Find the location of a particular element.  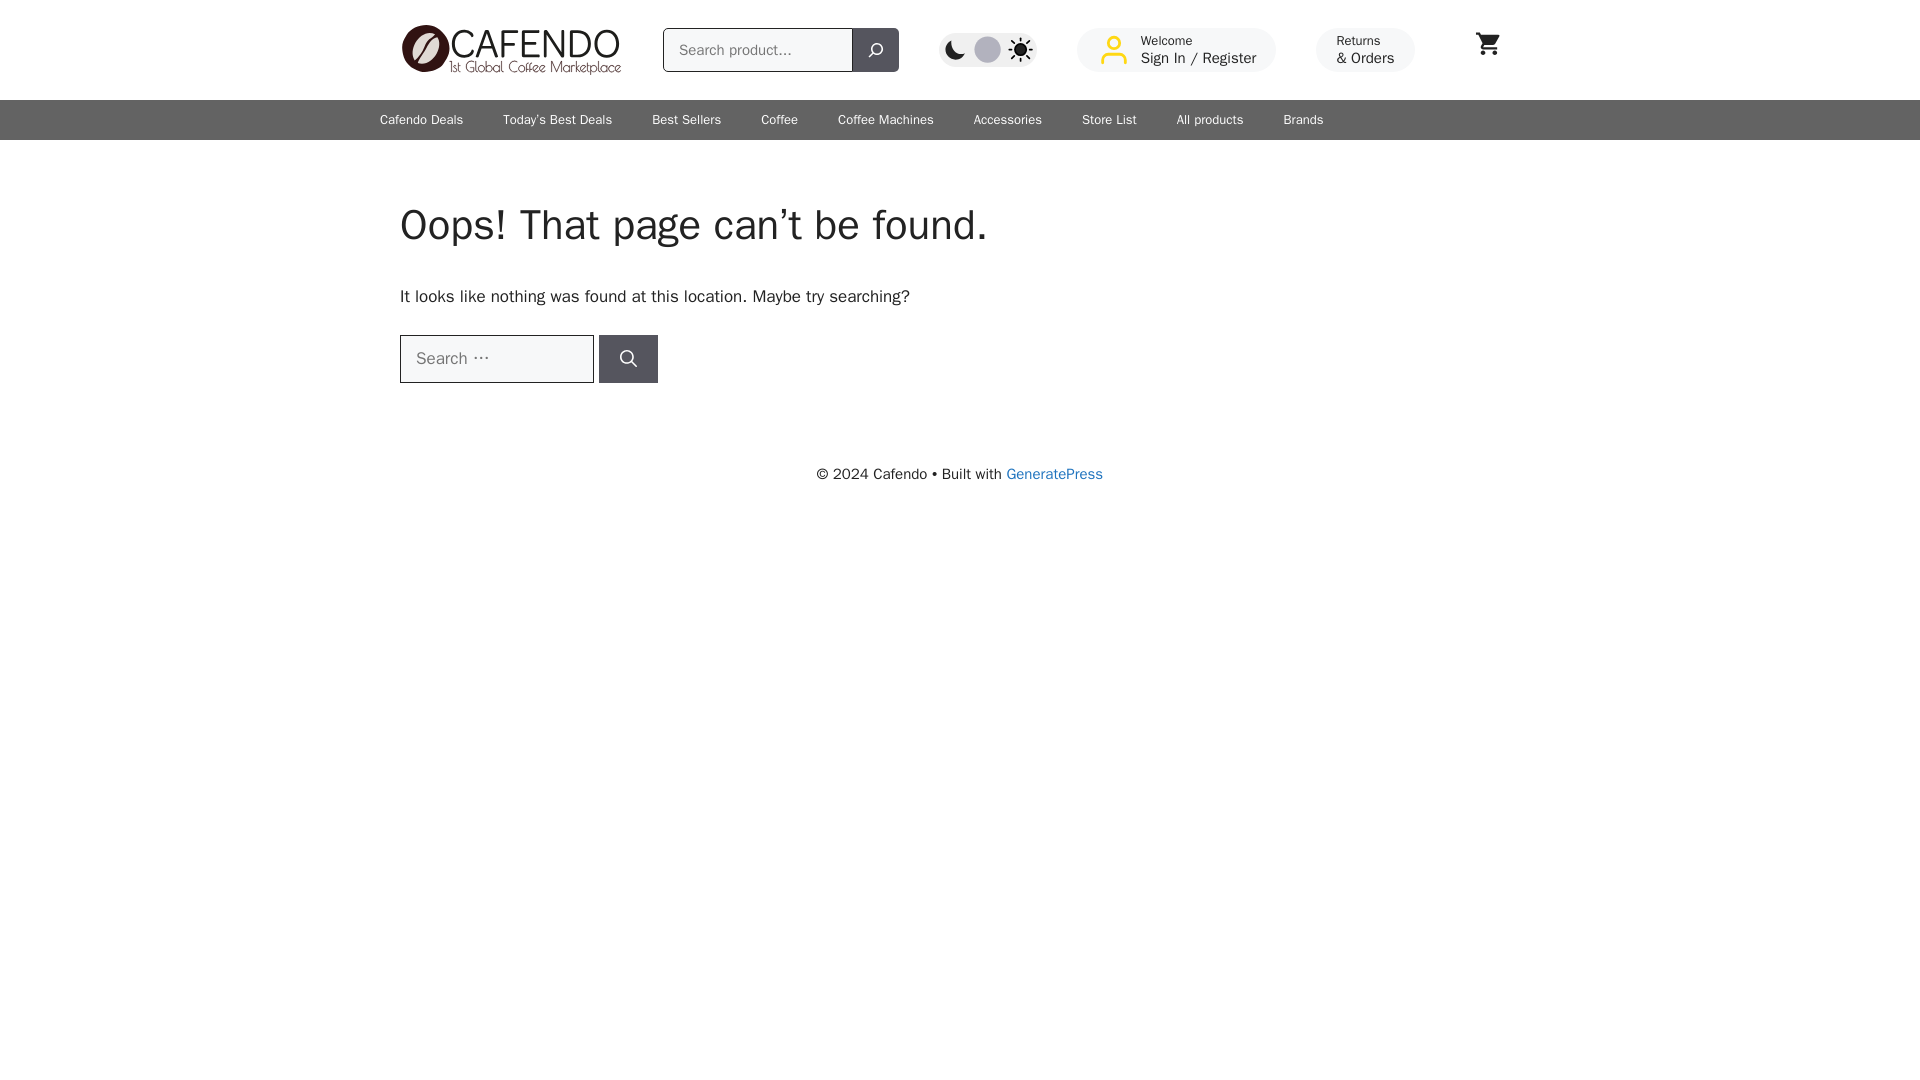

GeneratePress is located at coordinates (1054, 474).